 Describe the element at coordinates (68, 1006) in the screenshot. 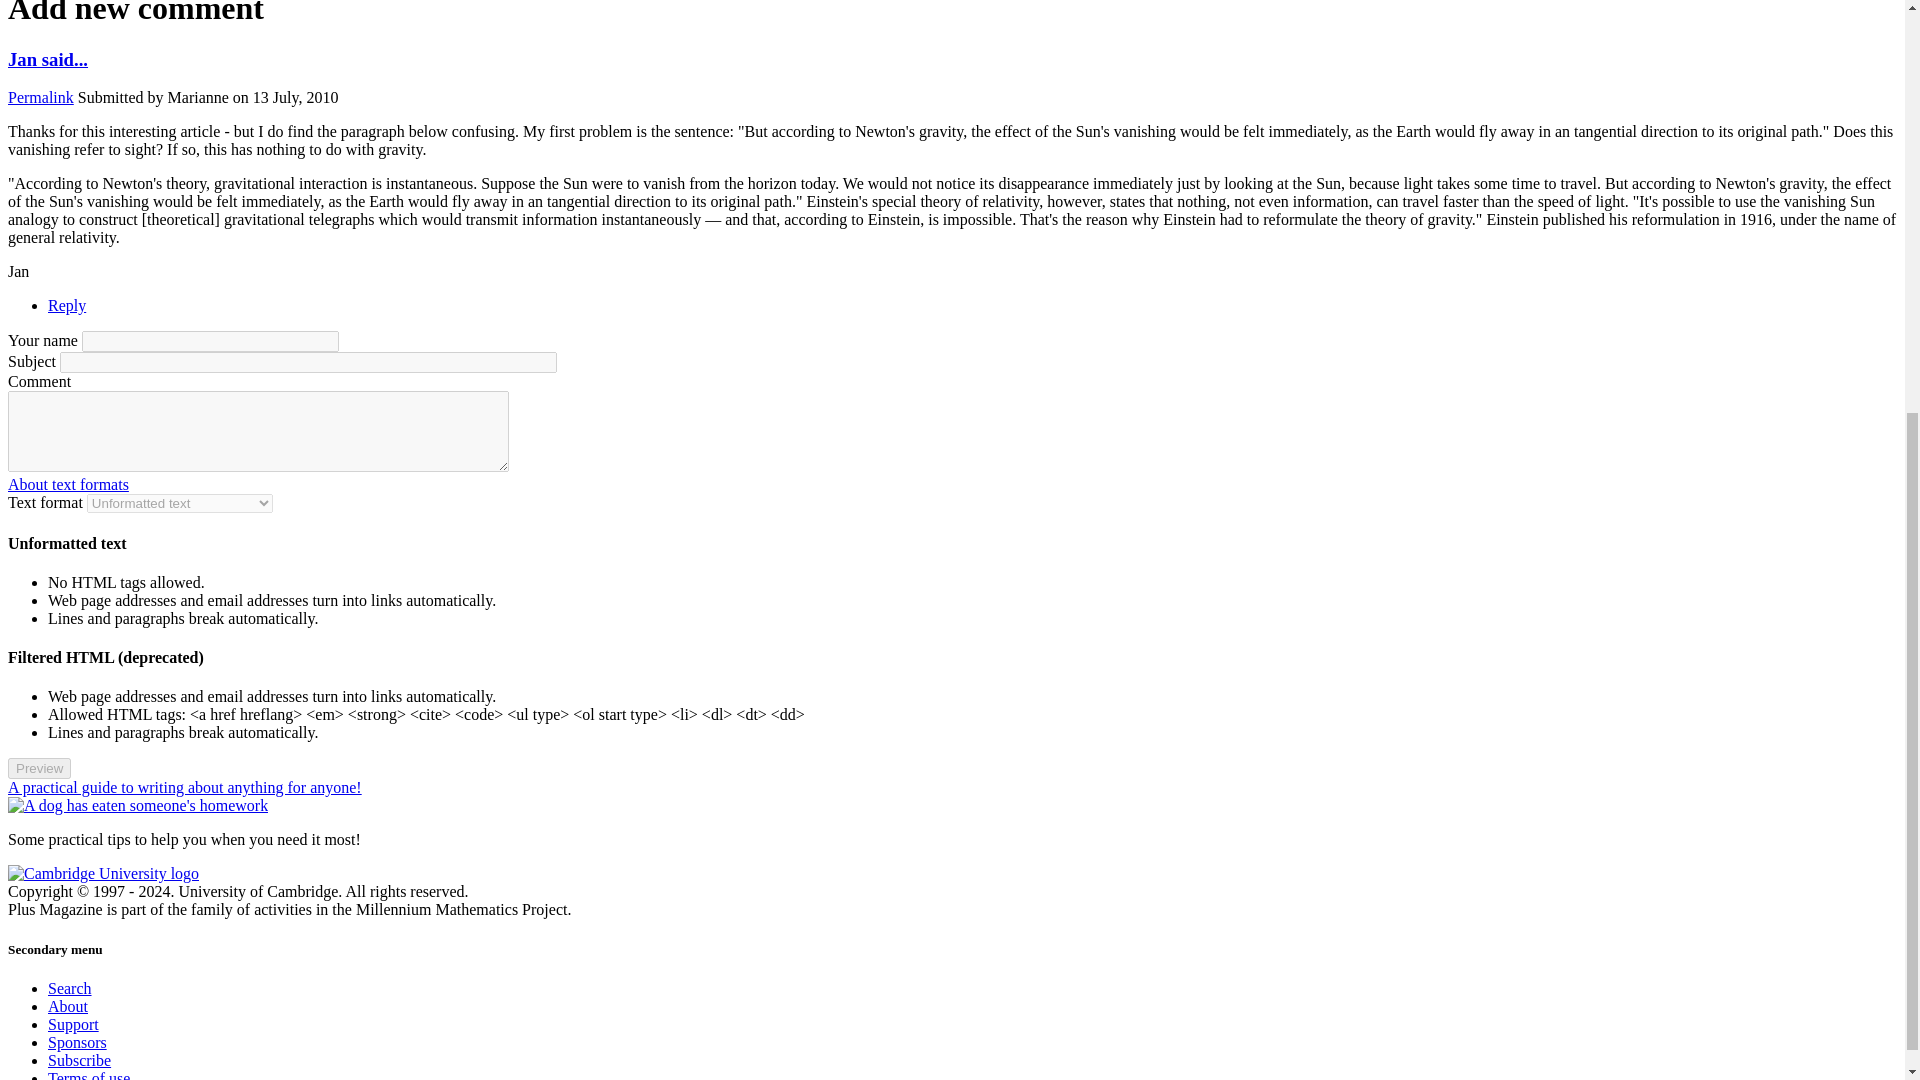

I see `About` at that location.